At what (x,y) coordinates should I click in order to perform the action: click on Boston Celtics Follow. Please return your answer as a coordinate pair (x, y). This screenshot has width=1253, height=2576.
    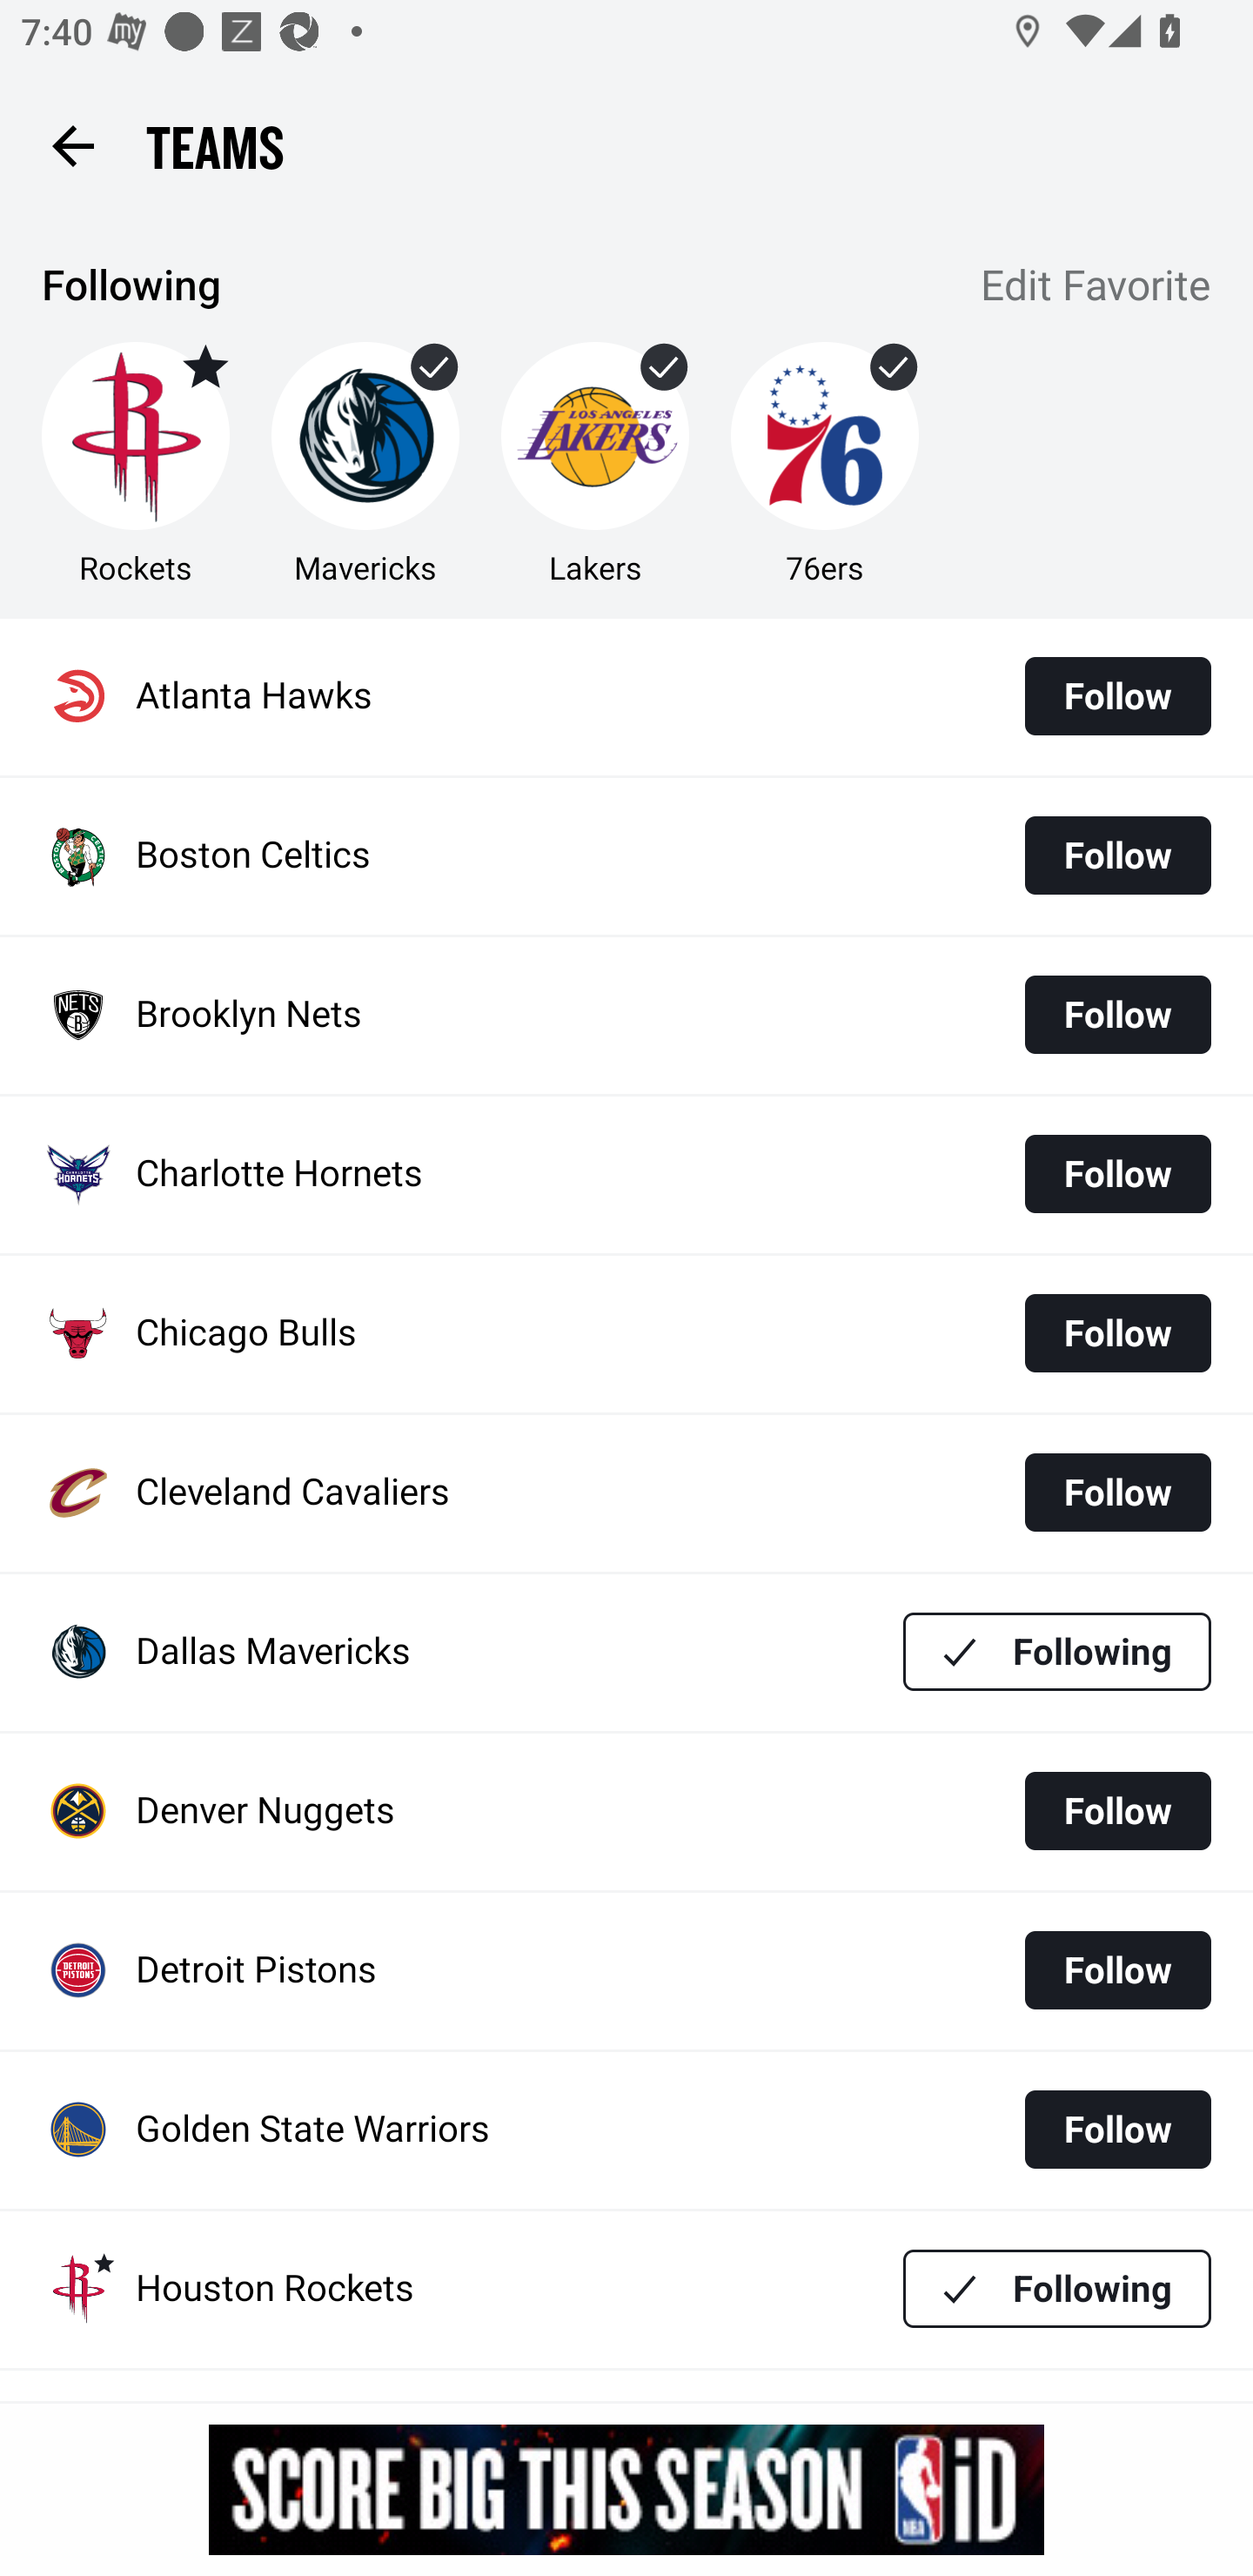
    Looking at the image, I should click on (626, 856).